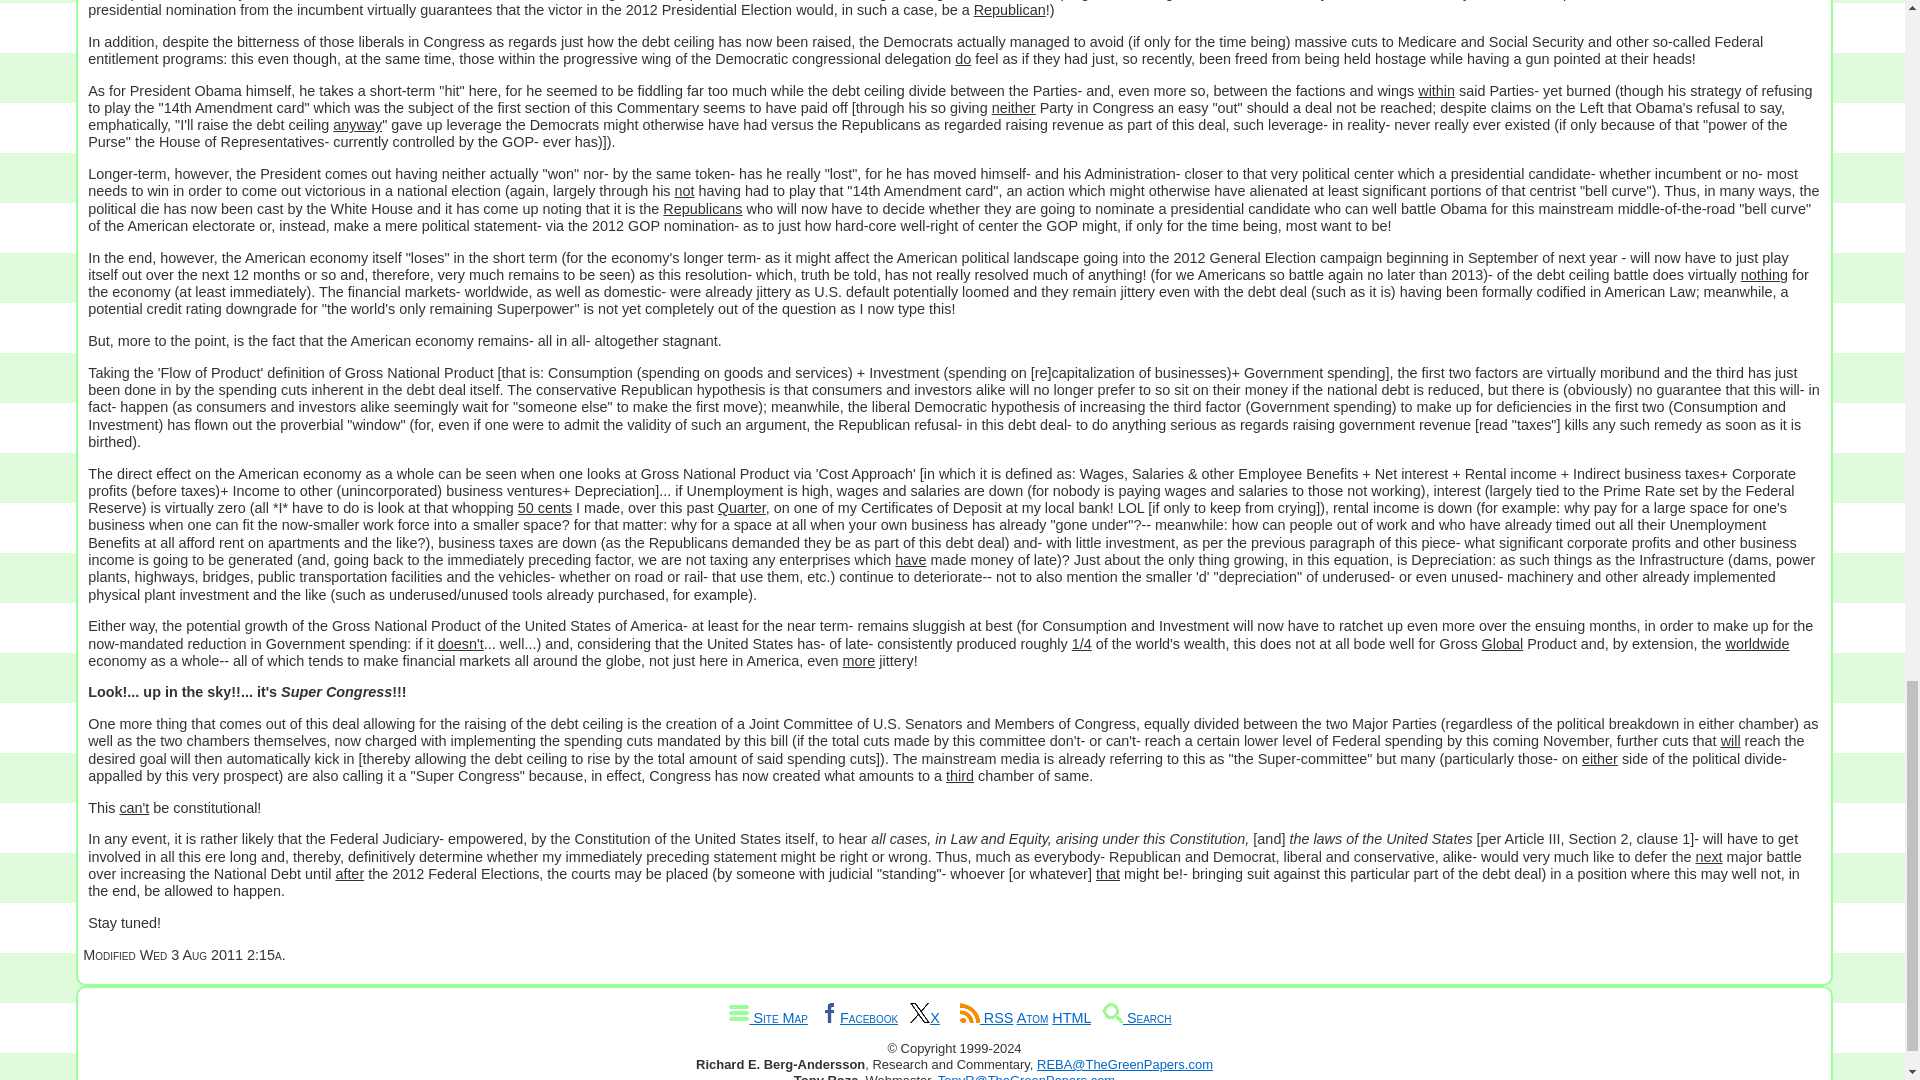  Describe the element at coordinates (768, 1018) in the screenshot. I see `Site Map` at that location.